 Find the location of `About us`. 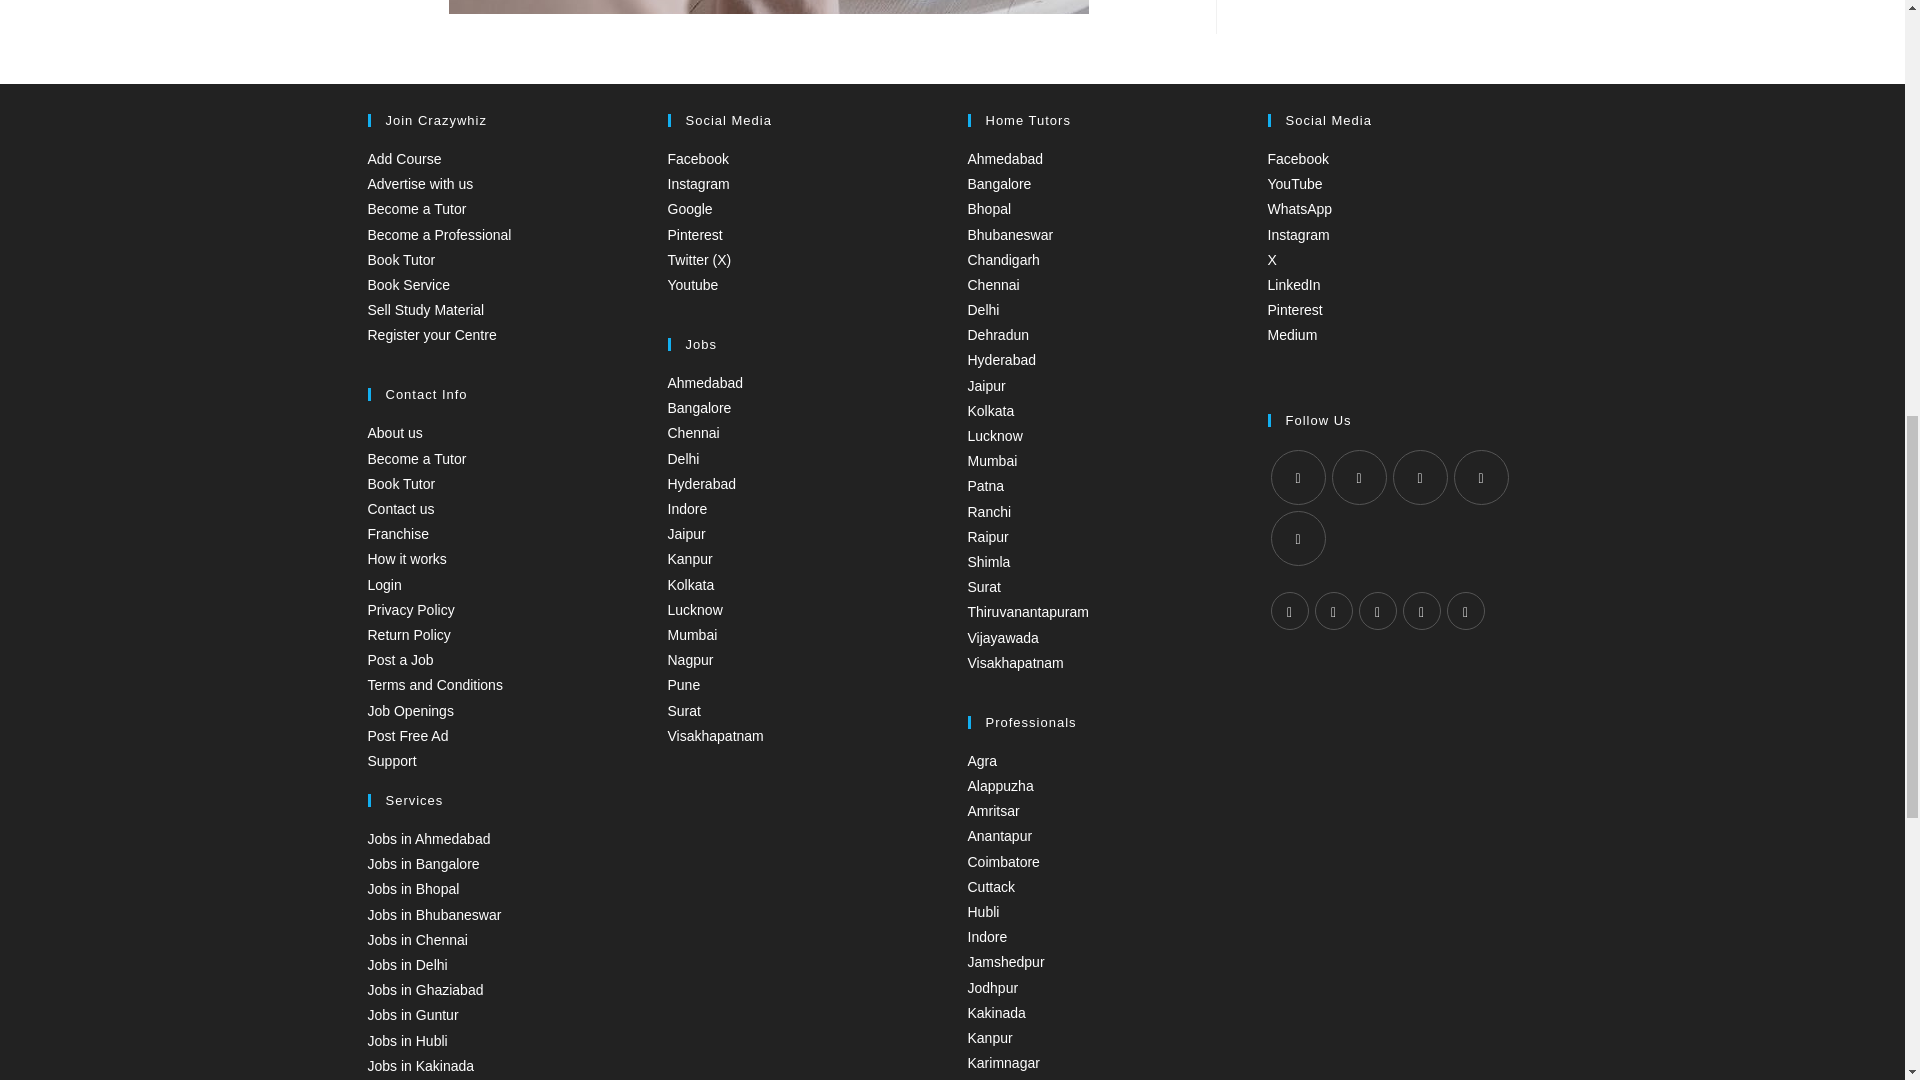

About us is located at coordinates (395, 432).